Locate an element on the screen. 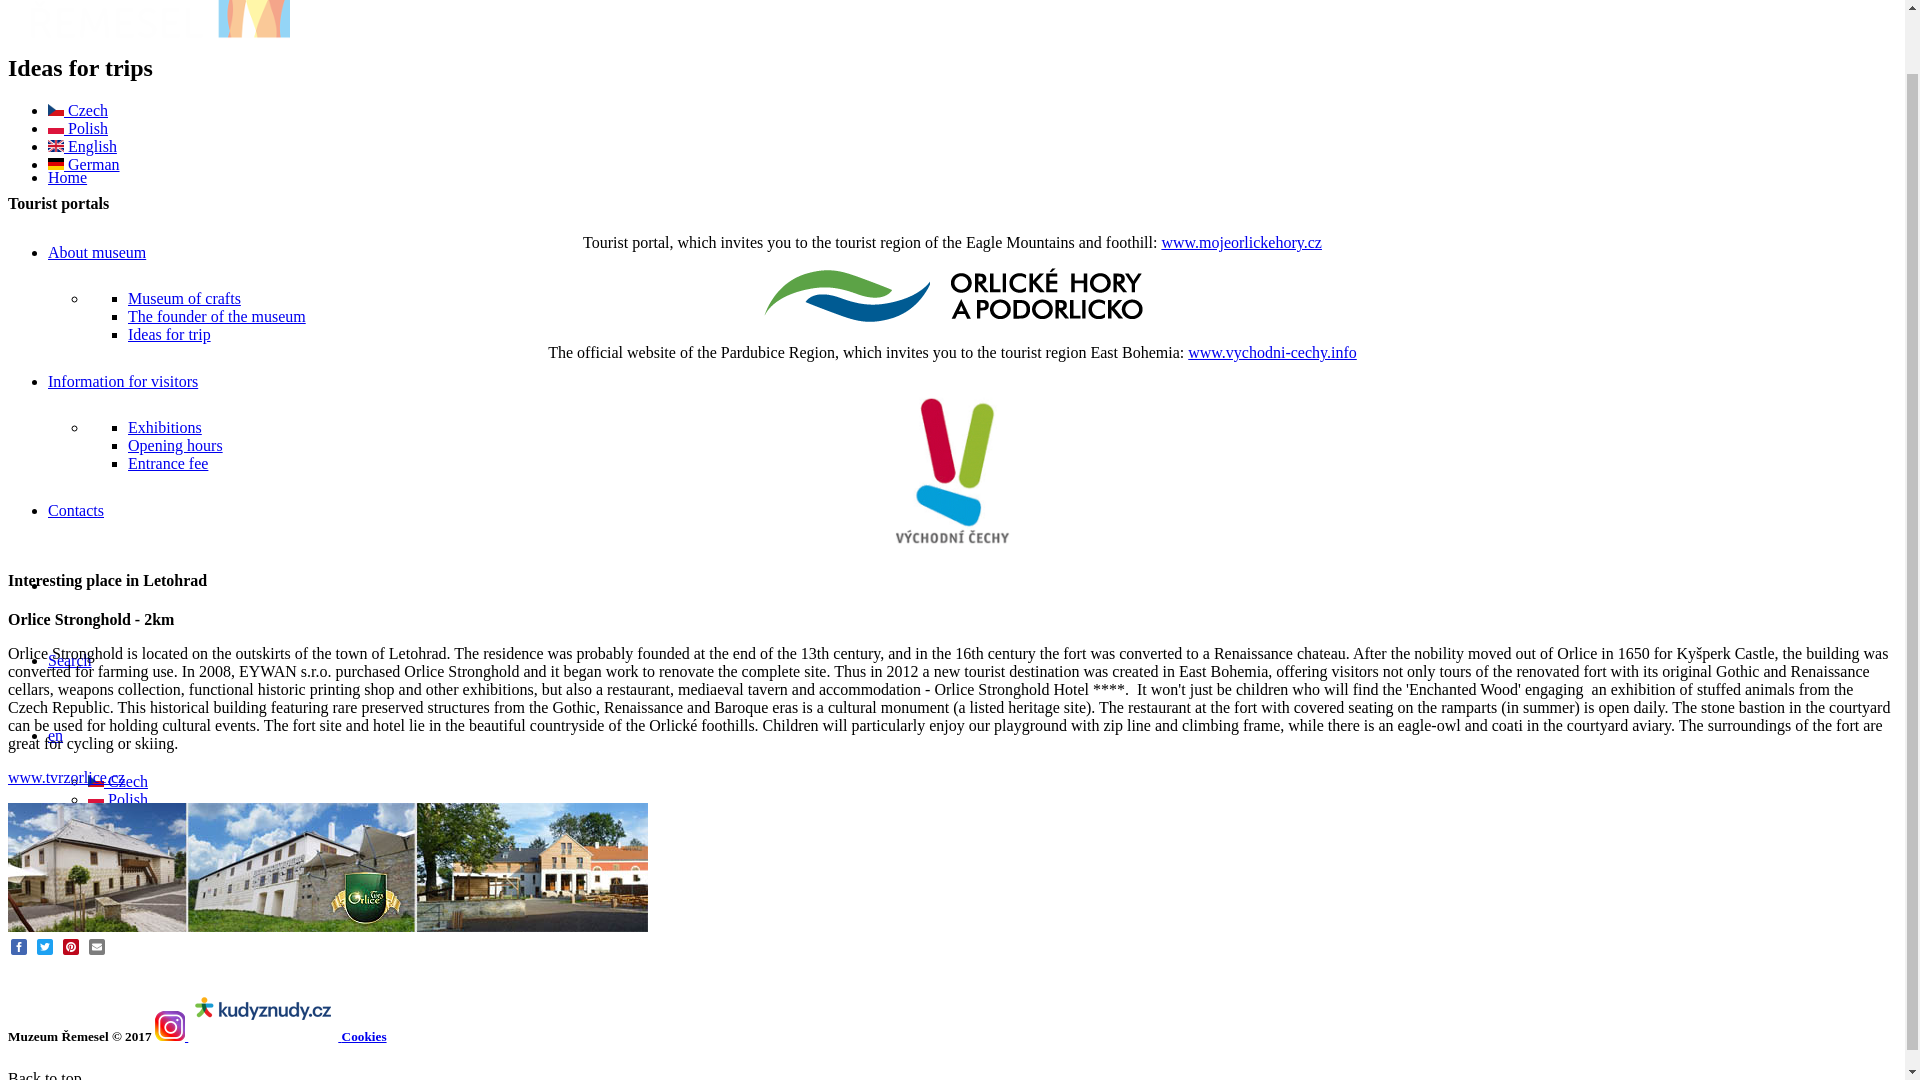 This screenshot has height=1080, width=1920. The founder of the museum is located at coordinates (216, 316).